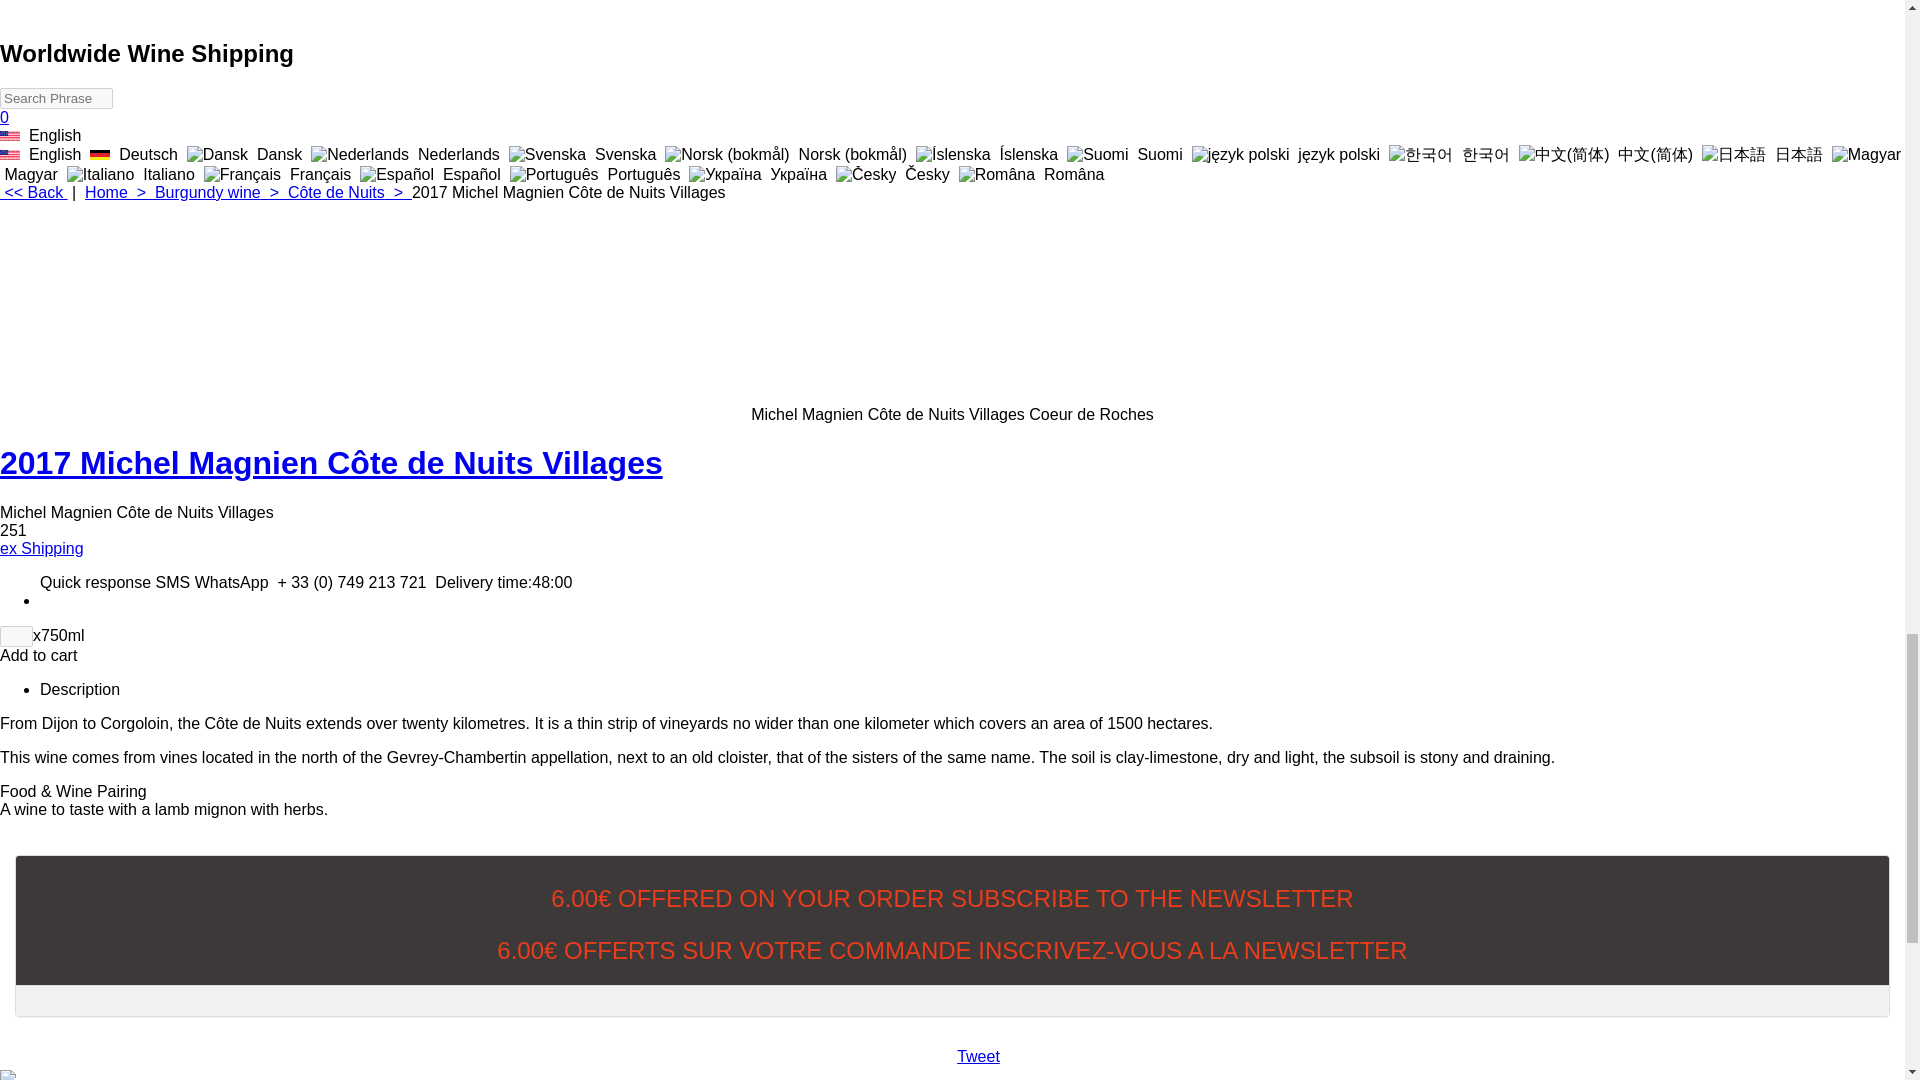  What do you see at coordinates (246, 154) in the screenshot?
I see ` Dansk ` at bounding box center [246, 154].